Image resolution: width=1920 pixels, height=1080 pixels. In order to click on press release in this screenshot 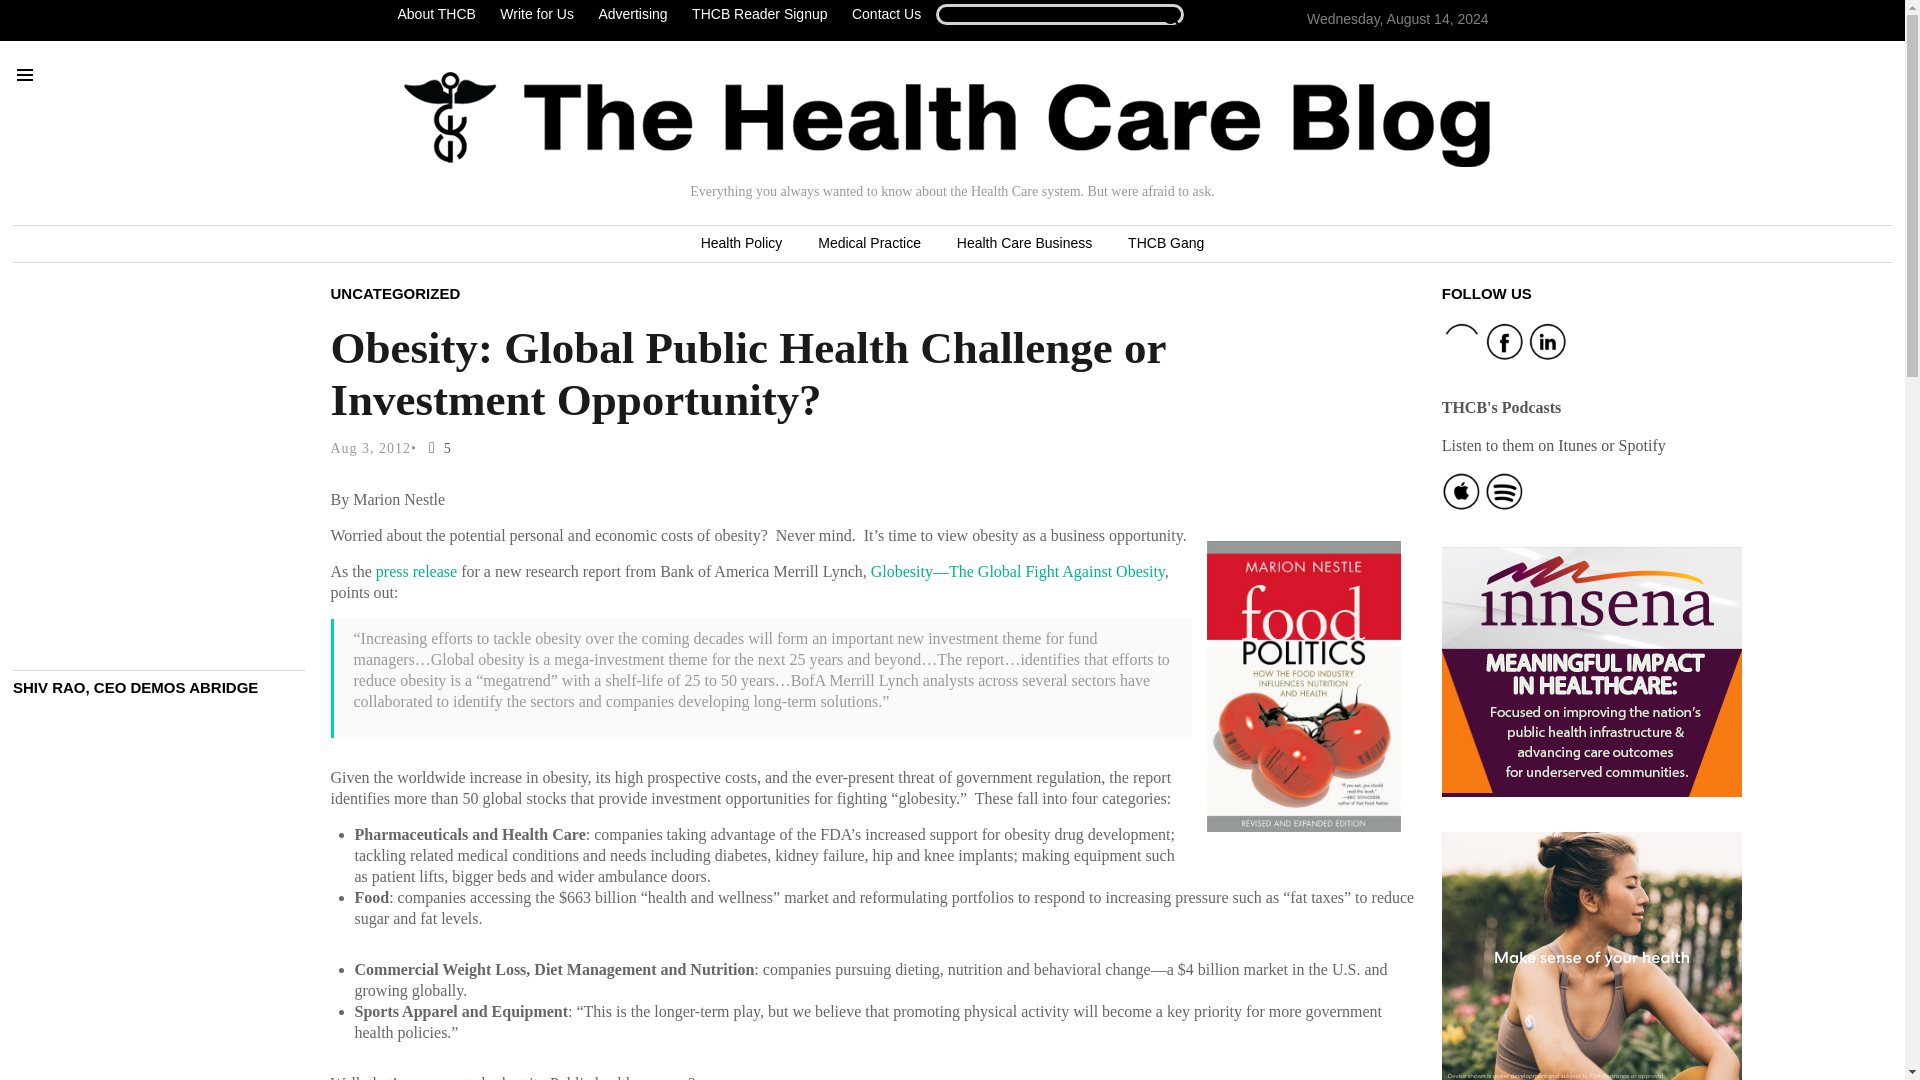, I will do `click(416, 570)`.